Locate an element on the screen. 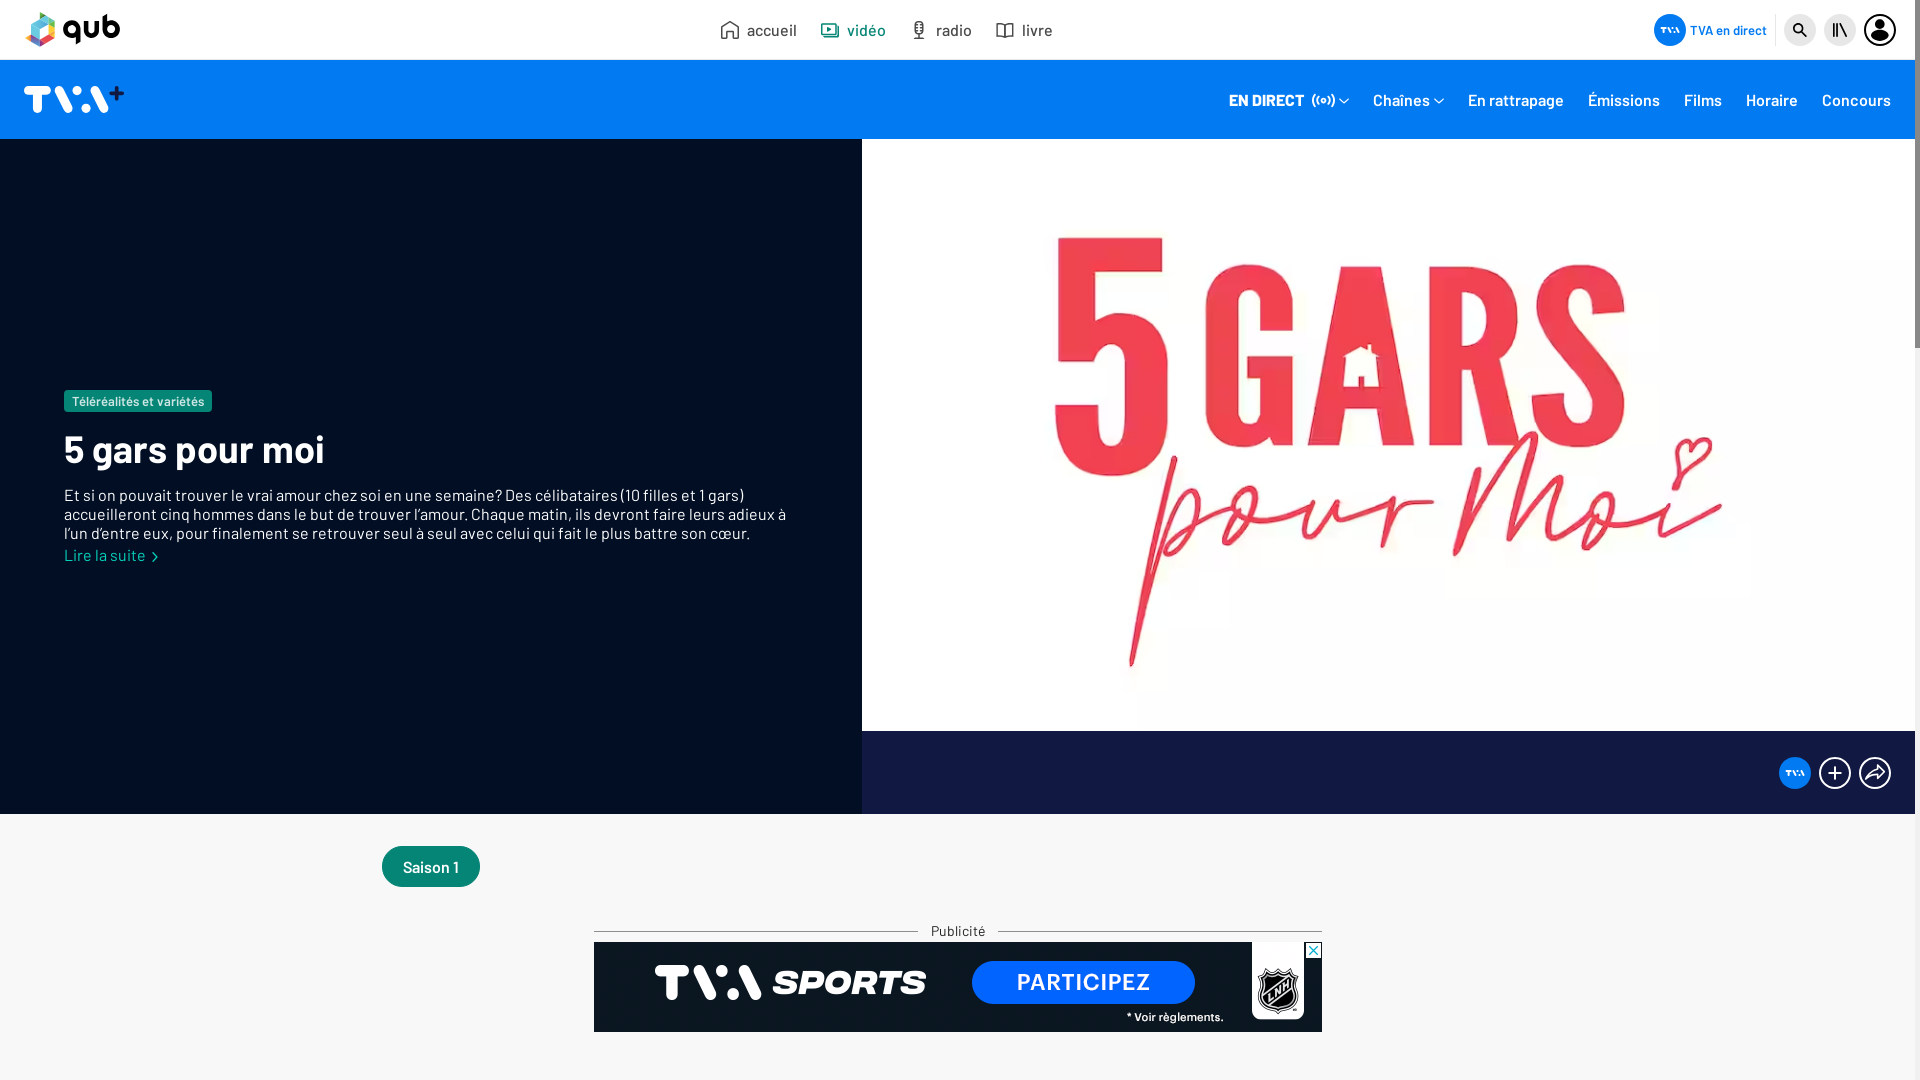 The image size is (1920, 1080). accueil is located at coordinates (759, 30).